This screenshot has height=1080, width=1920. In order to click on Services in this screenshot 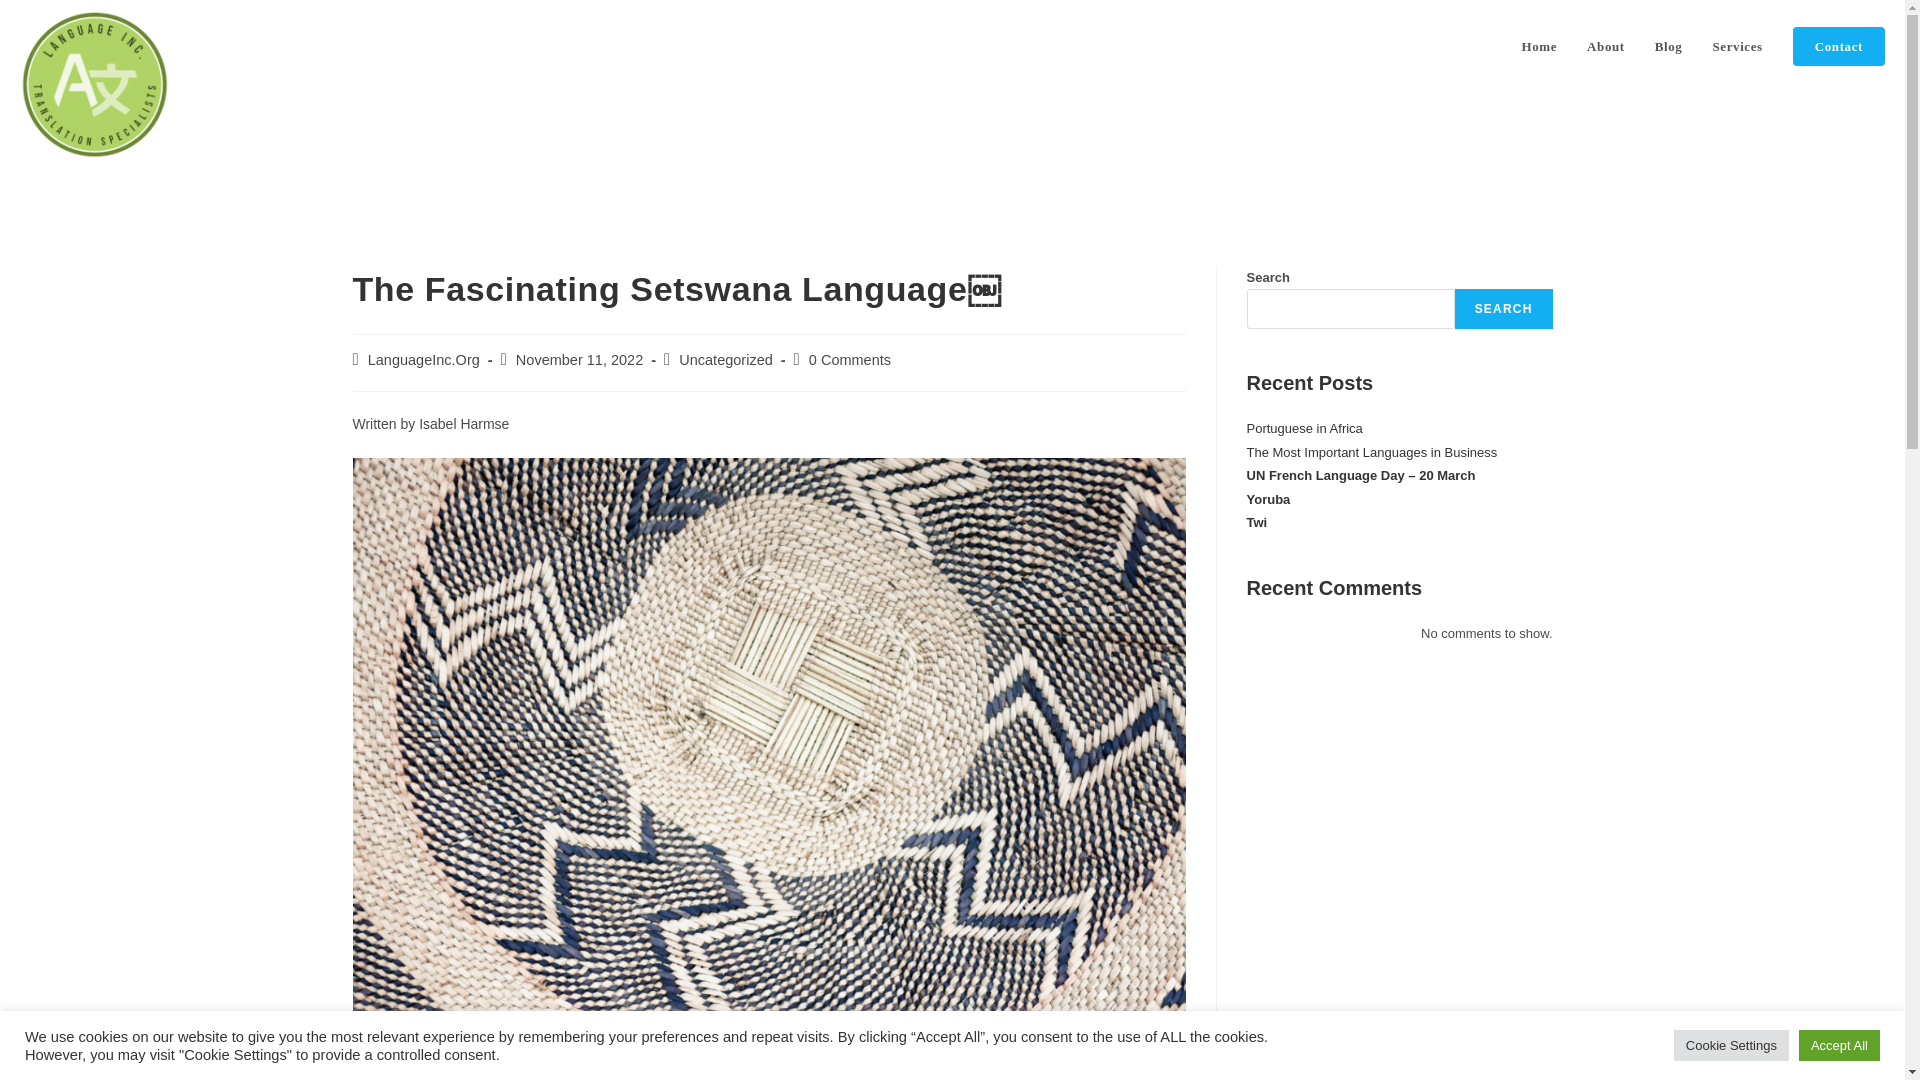, I will do `click(1737, 46)`.